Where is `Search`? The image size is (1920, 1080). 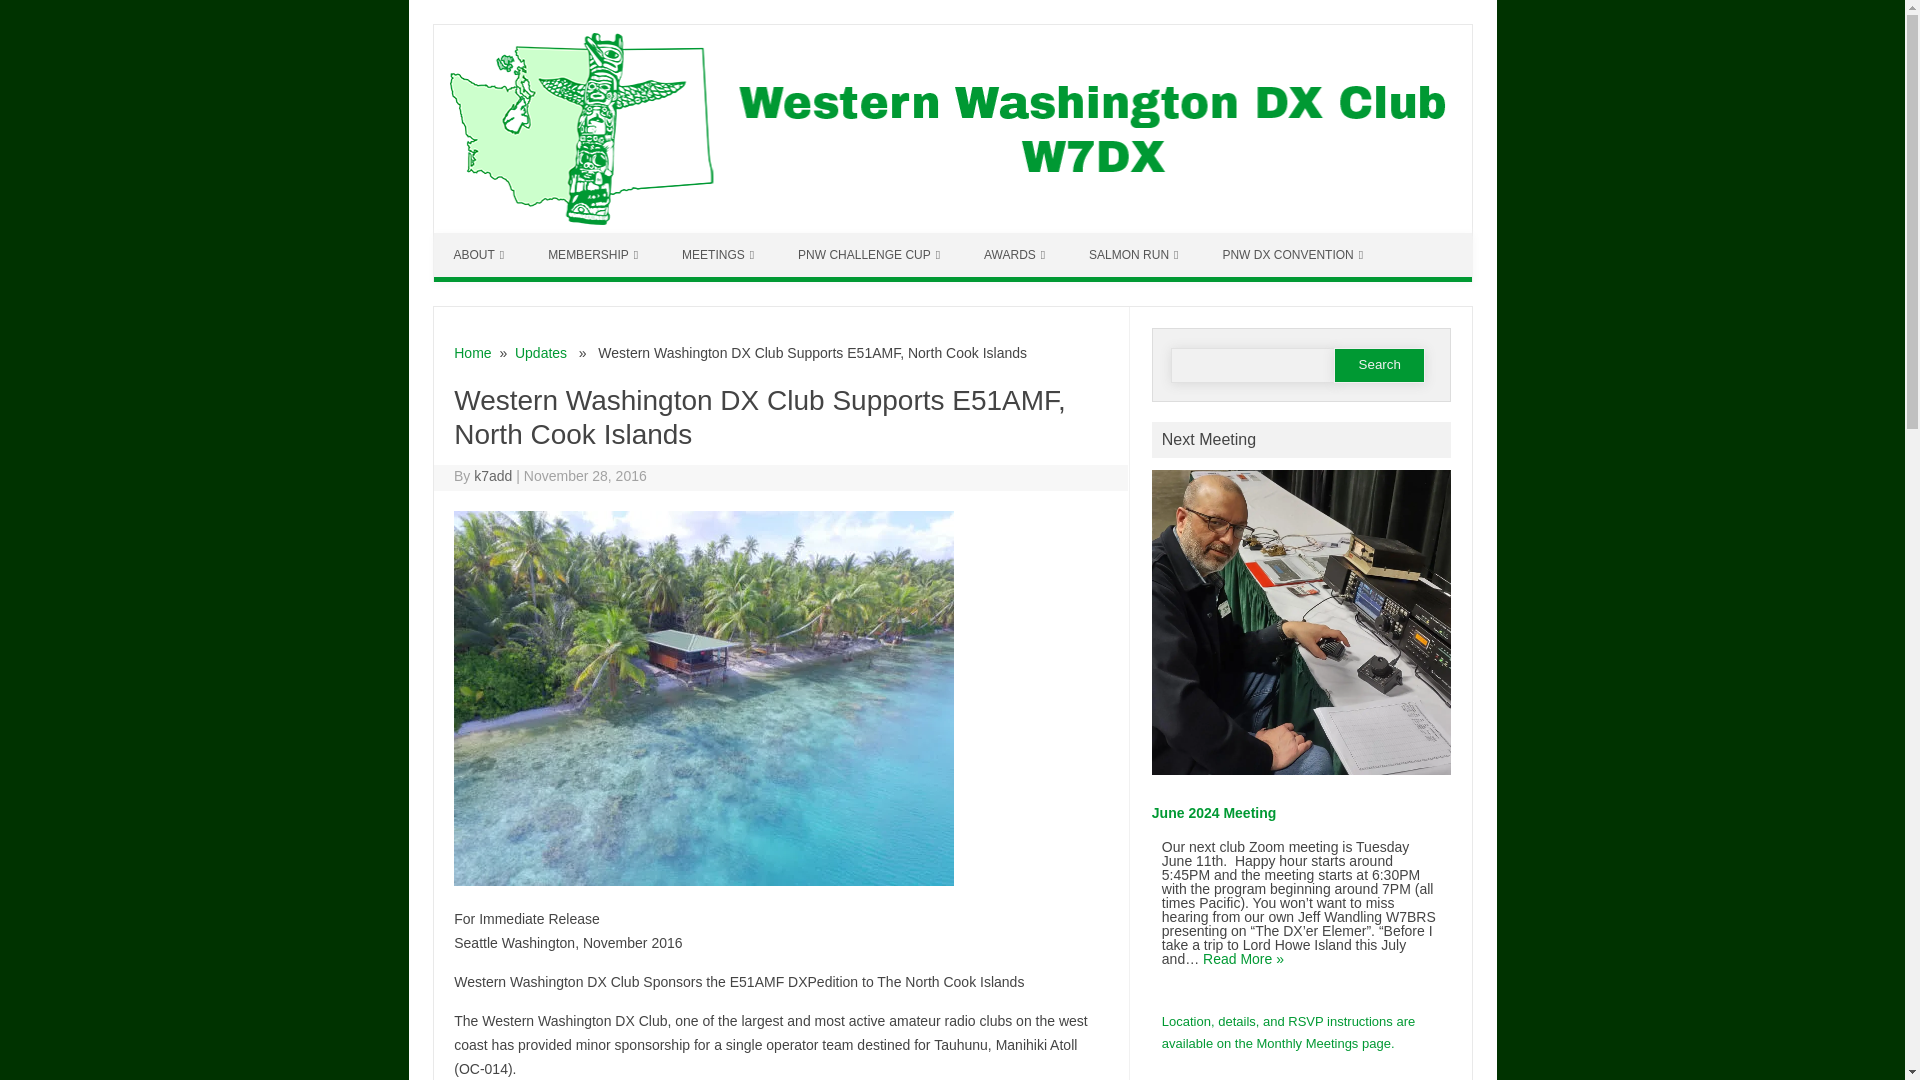 Search is located at coordinates (1379, 365).